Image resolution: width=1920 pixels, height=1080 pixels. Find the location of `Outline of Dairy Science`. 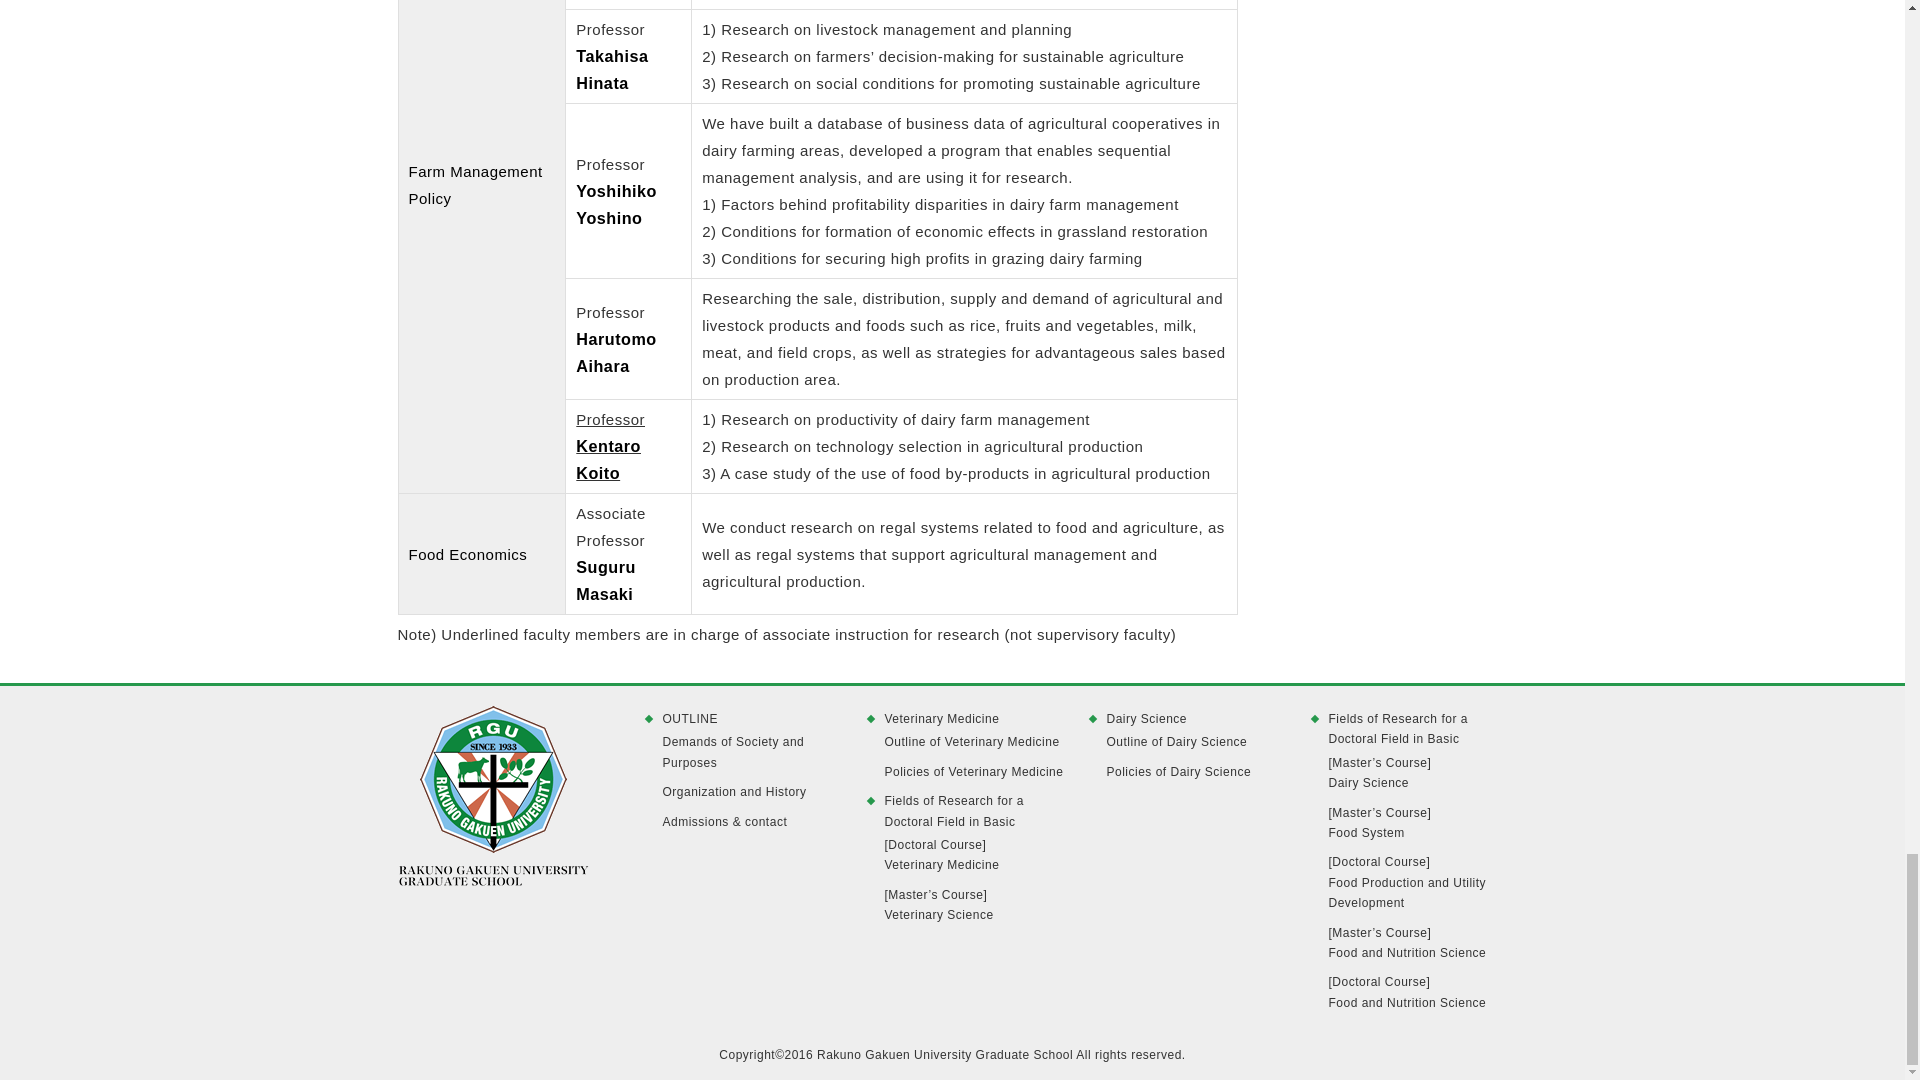

Outline of Dairy Science is located at coordinates (1194, 742).